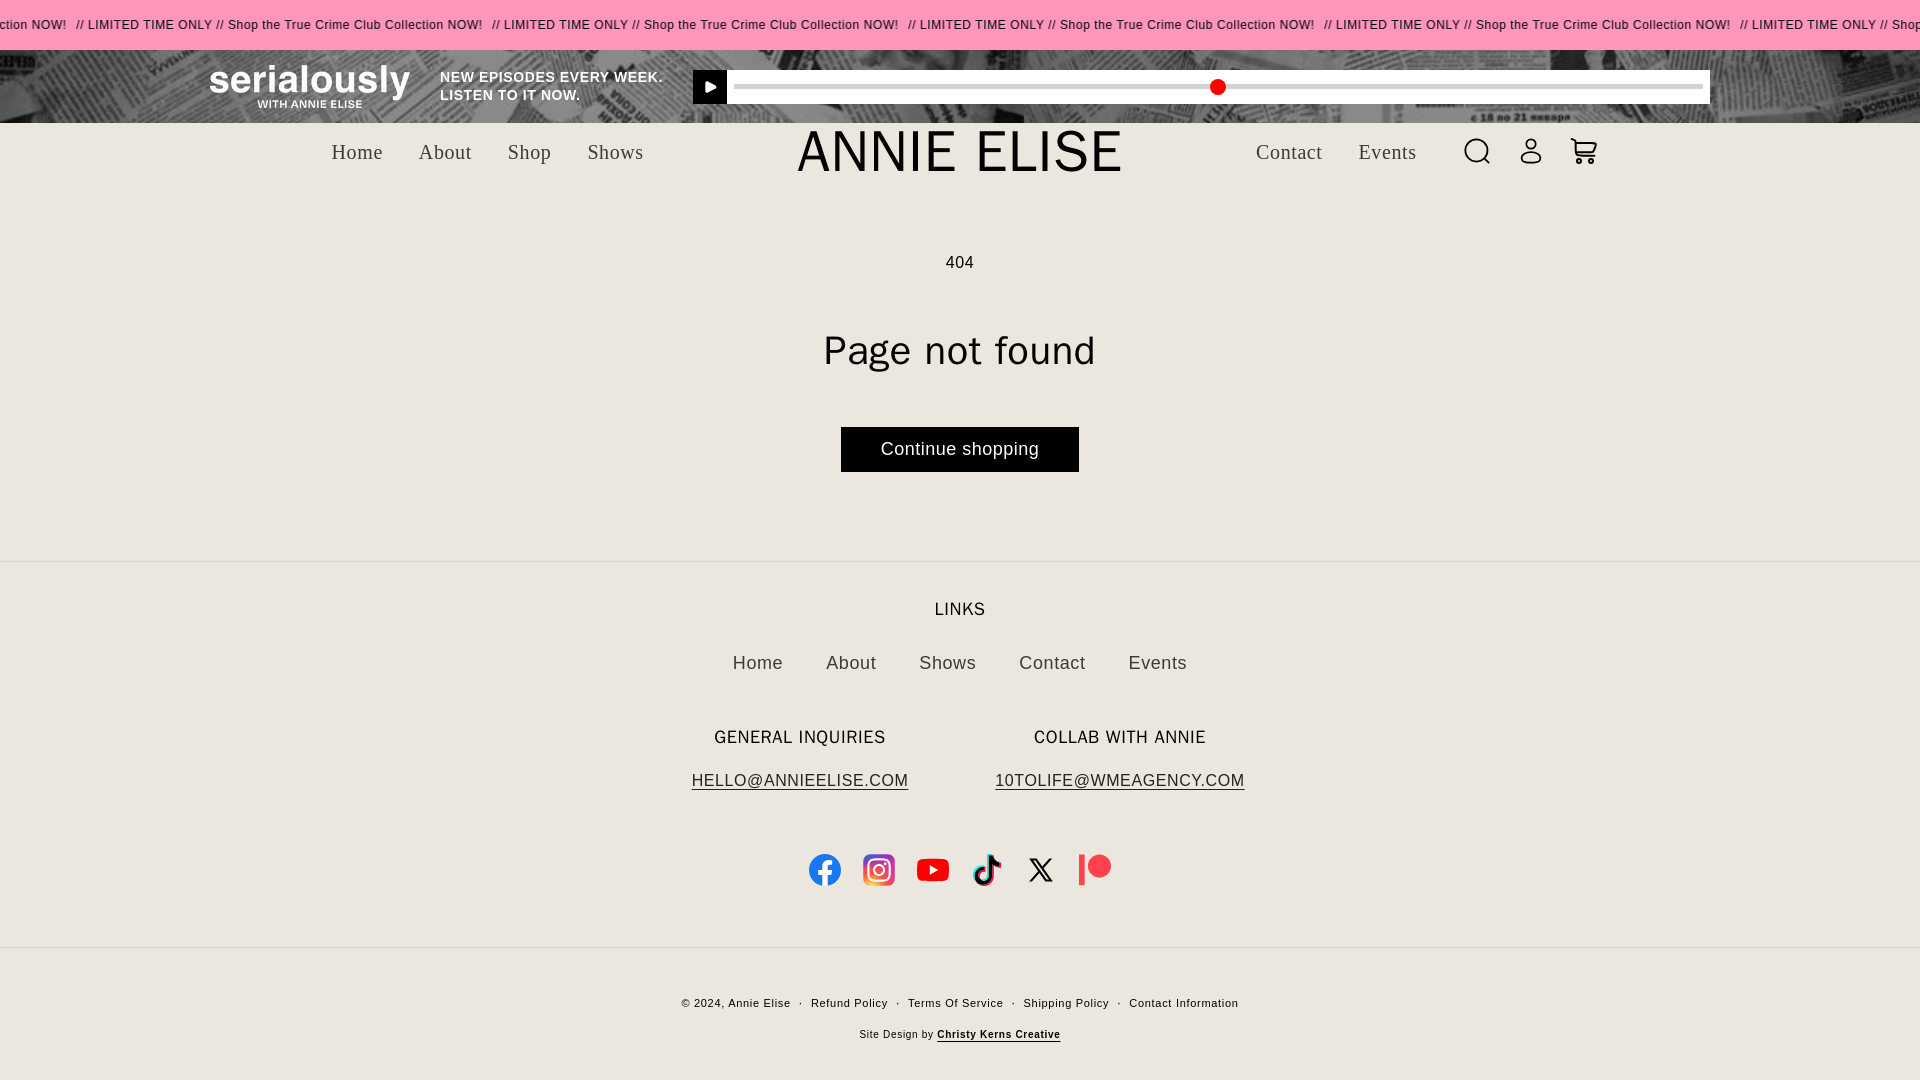 This screenshot has height=1080, width=1920. I want to click on Shows, so click(614, 151).